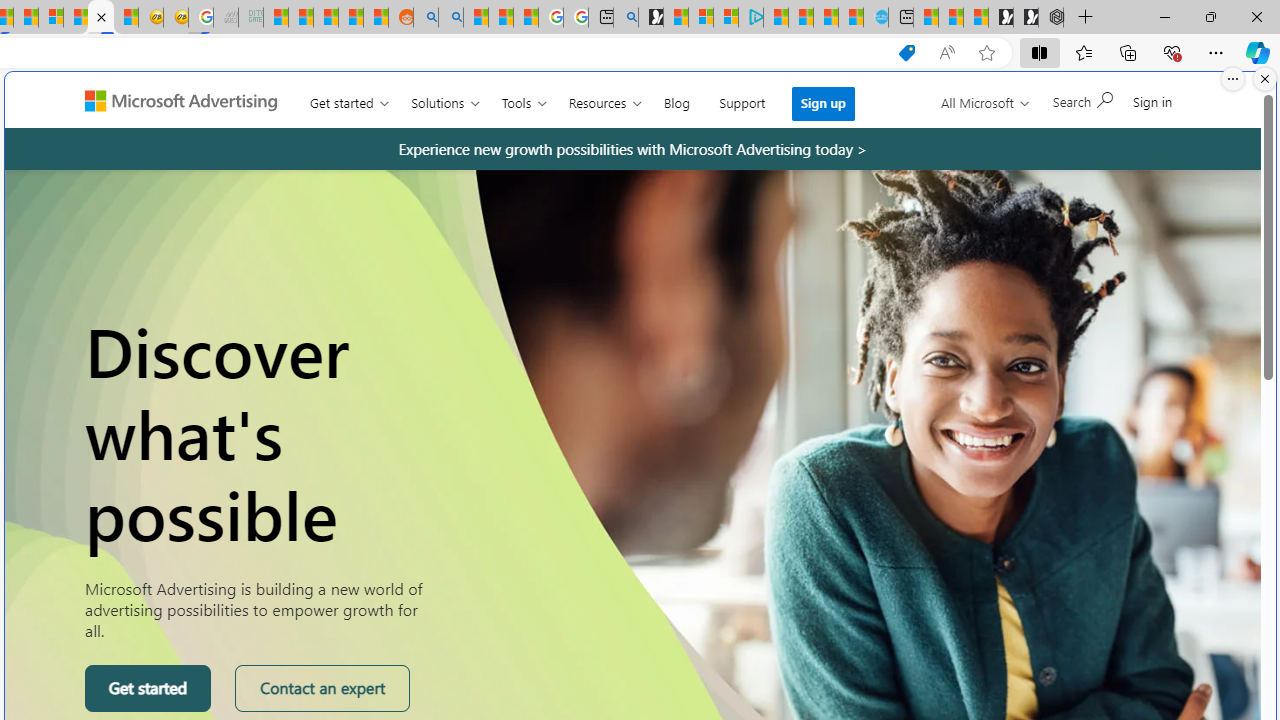 This screenshot has height=720, width=1280. What do you see at coordinates (900, 18) in the screenshot?
I see `New tab` at bounding box center [900, 18].